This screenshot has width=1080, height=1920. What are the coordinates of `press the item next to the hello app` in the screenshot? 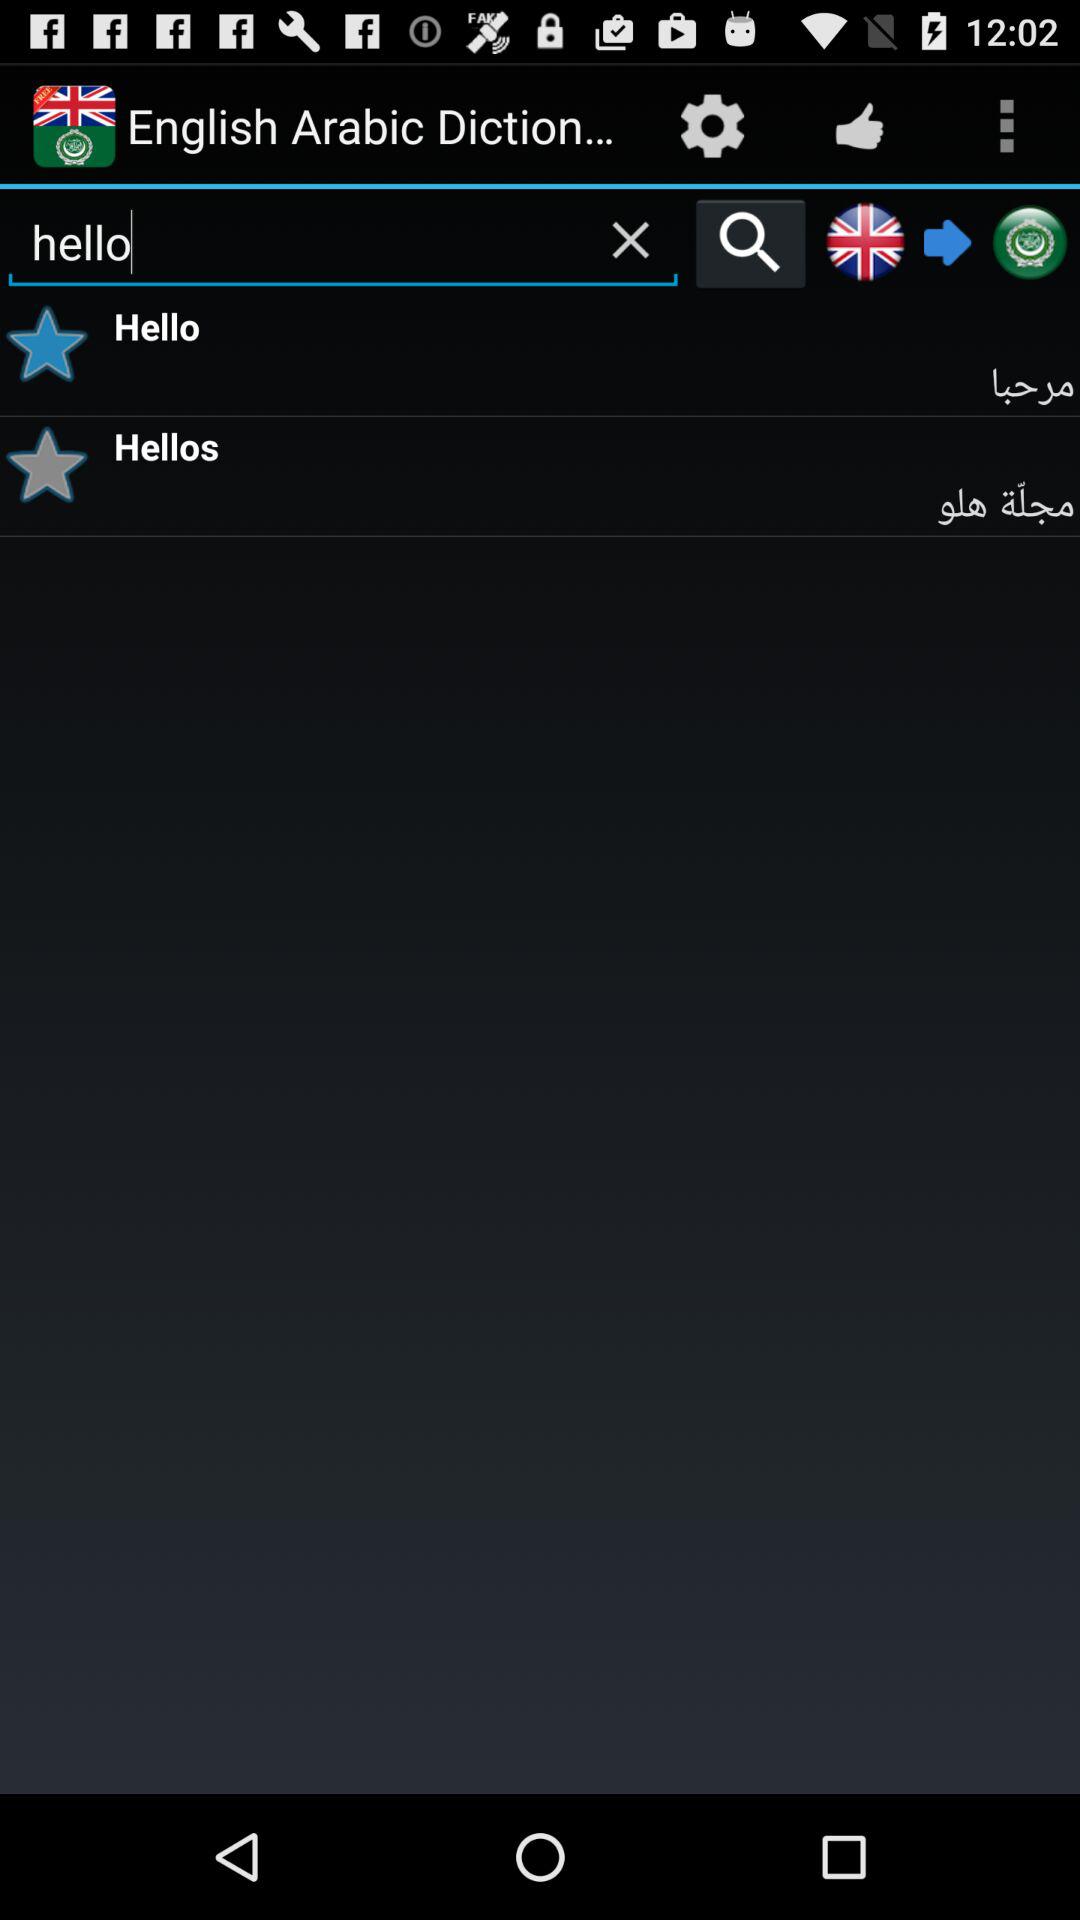 It's located at (54, 344).